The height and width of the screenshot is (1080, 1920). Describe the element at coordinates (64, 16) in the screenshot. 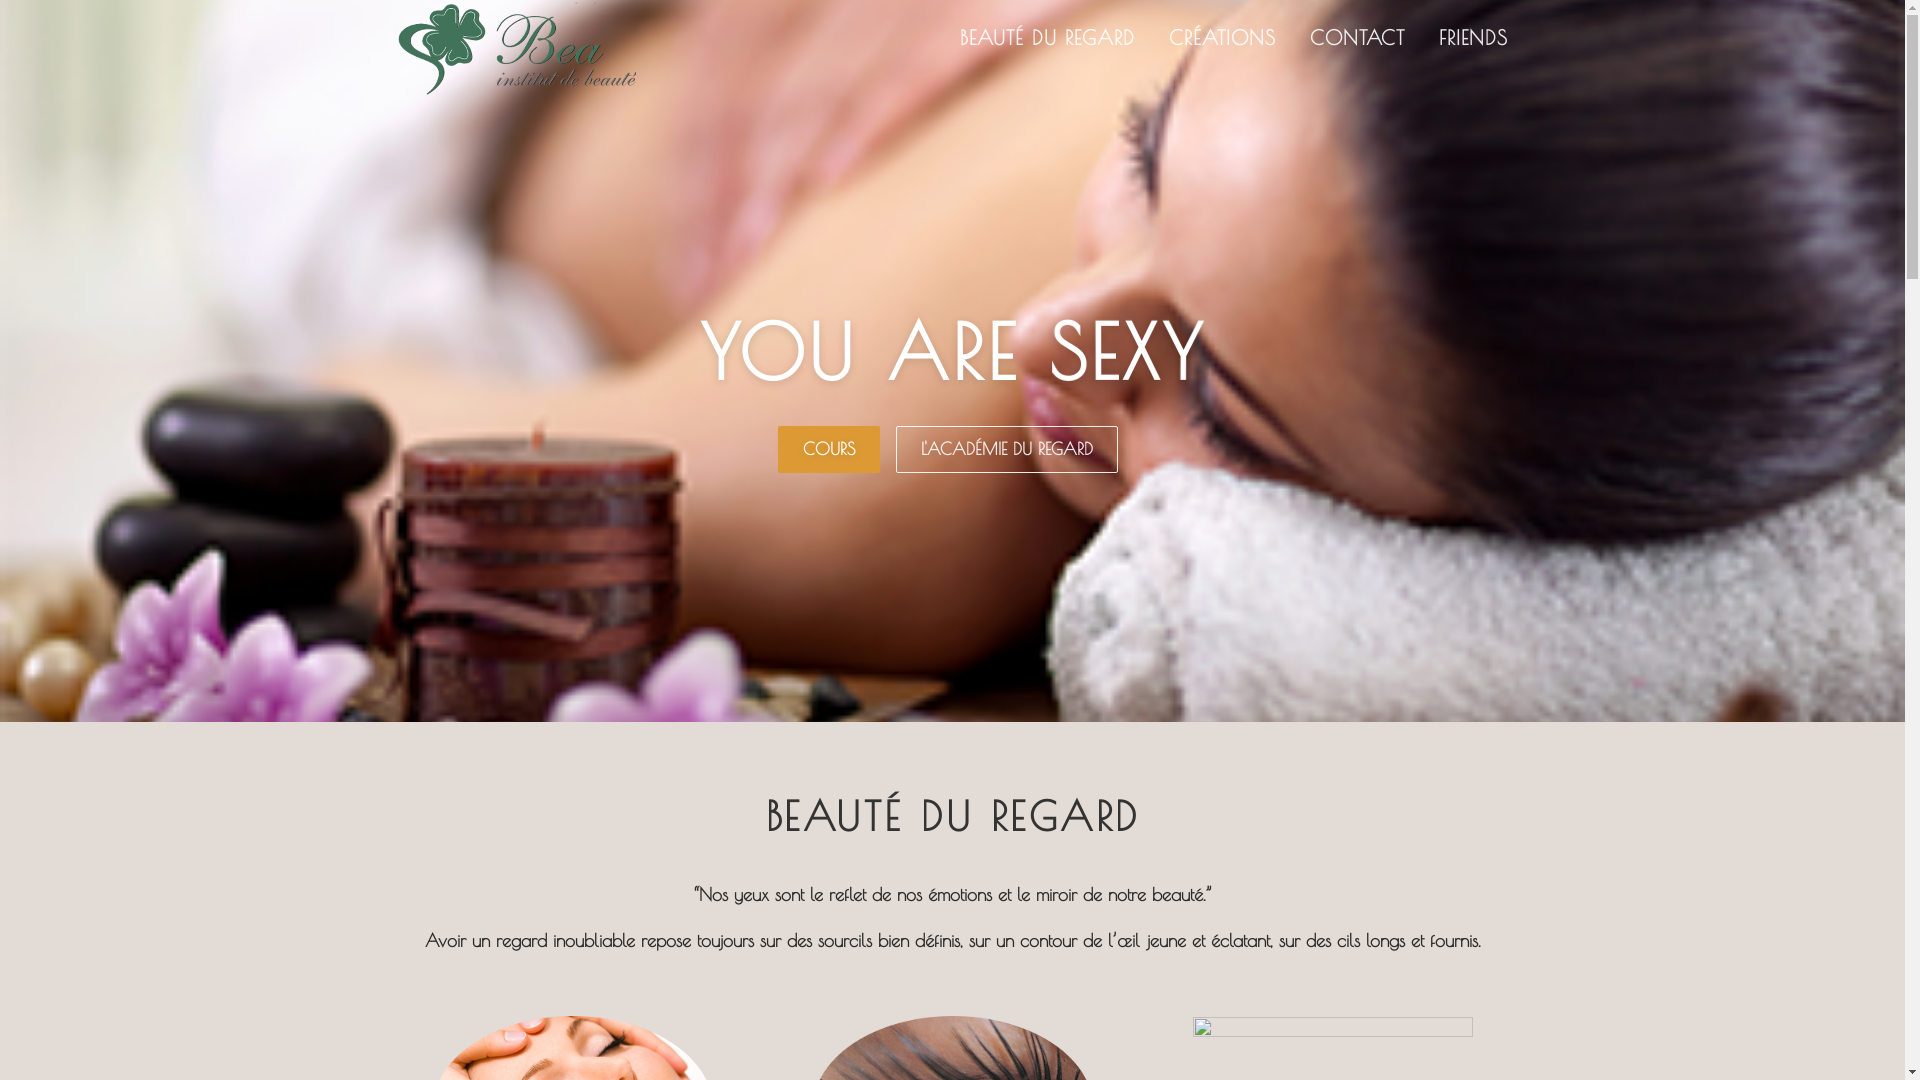

I see `Aller au contenu` at that location.